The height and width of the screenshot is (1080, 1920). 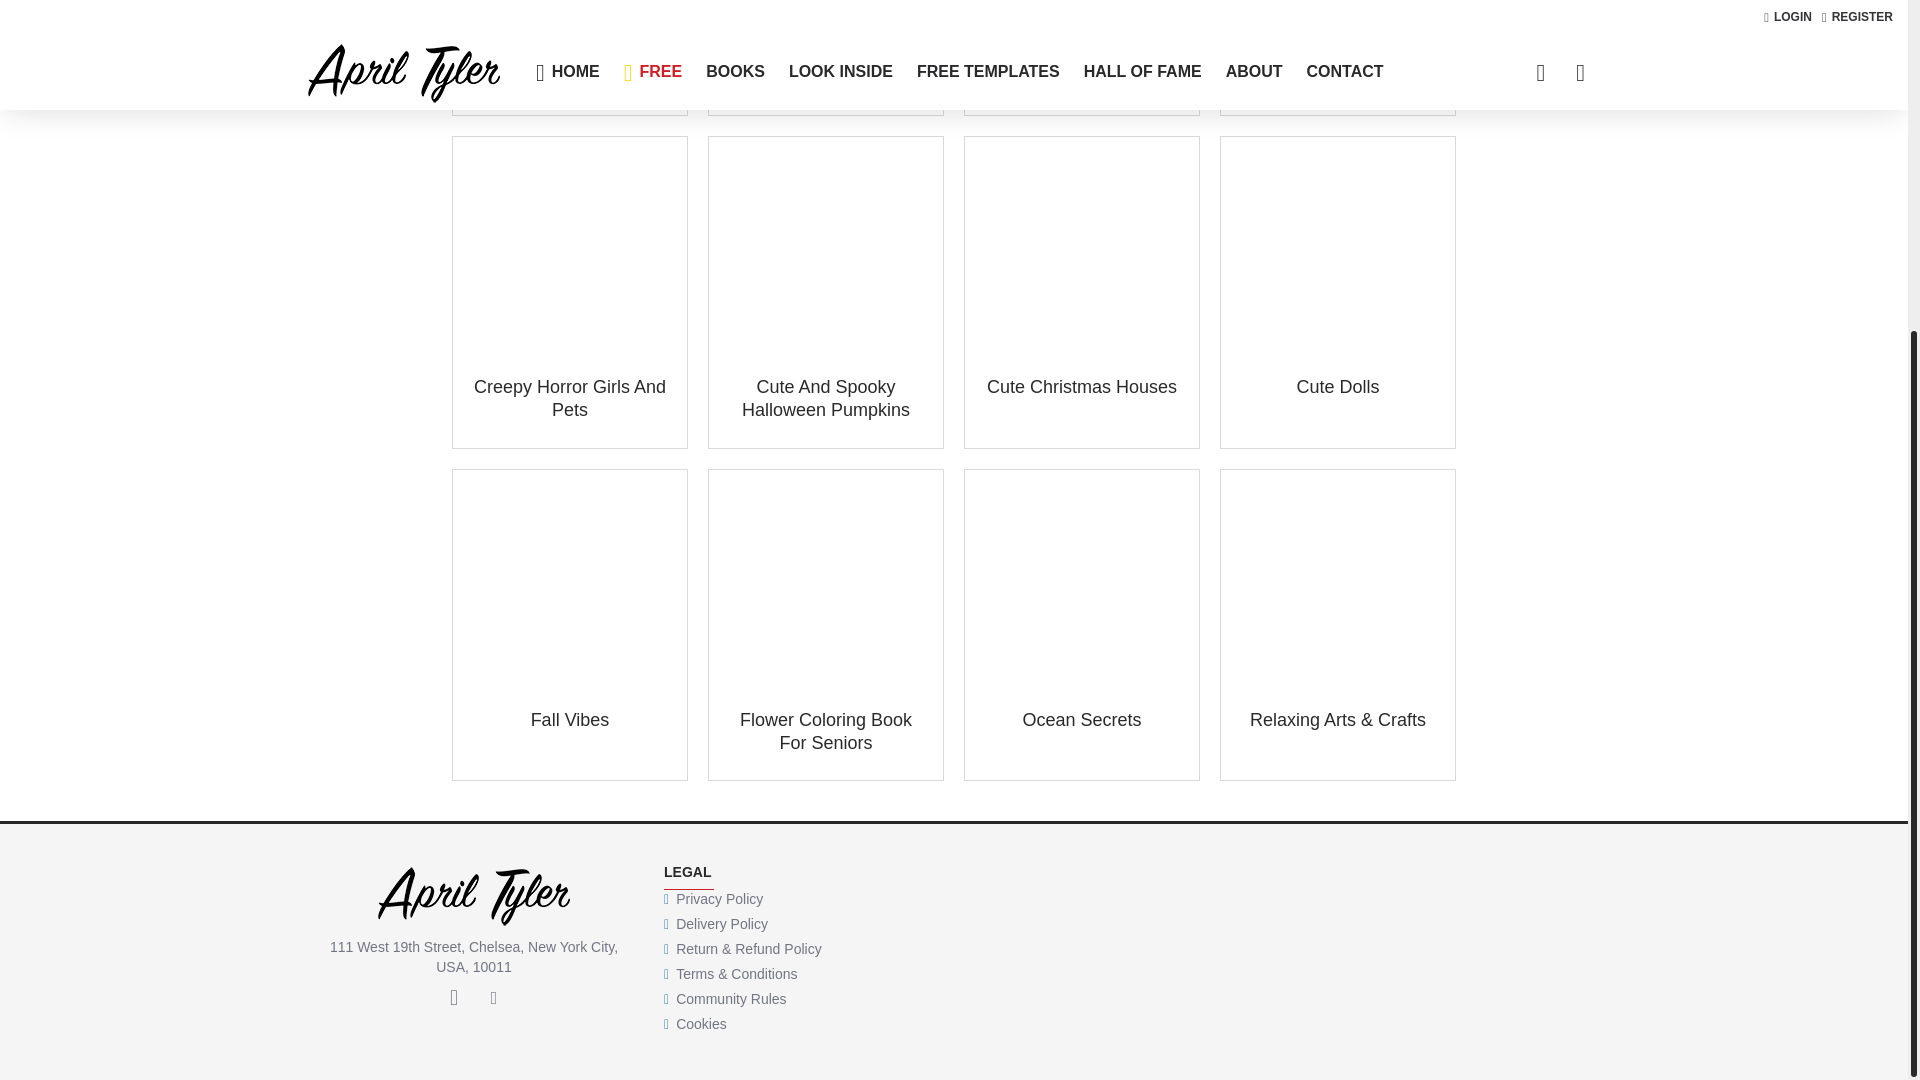 I want to click on Cute Christmas Houses, so click(x=1081, y=386).